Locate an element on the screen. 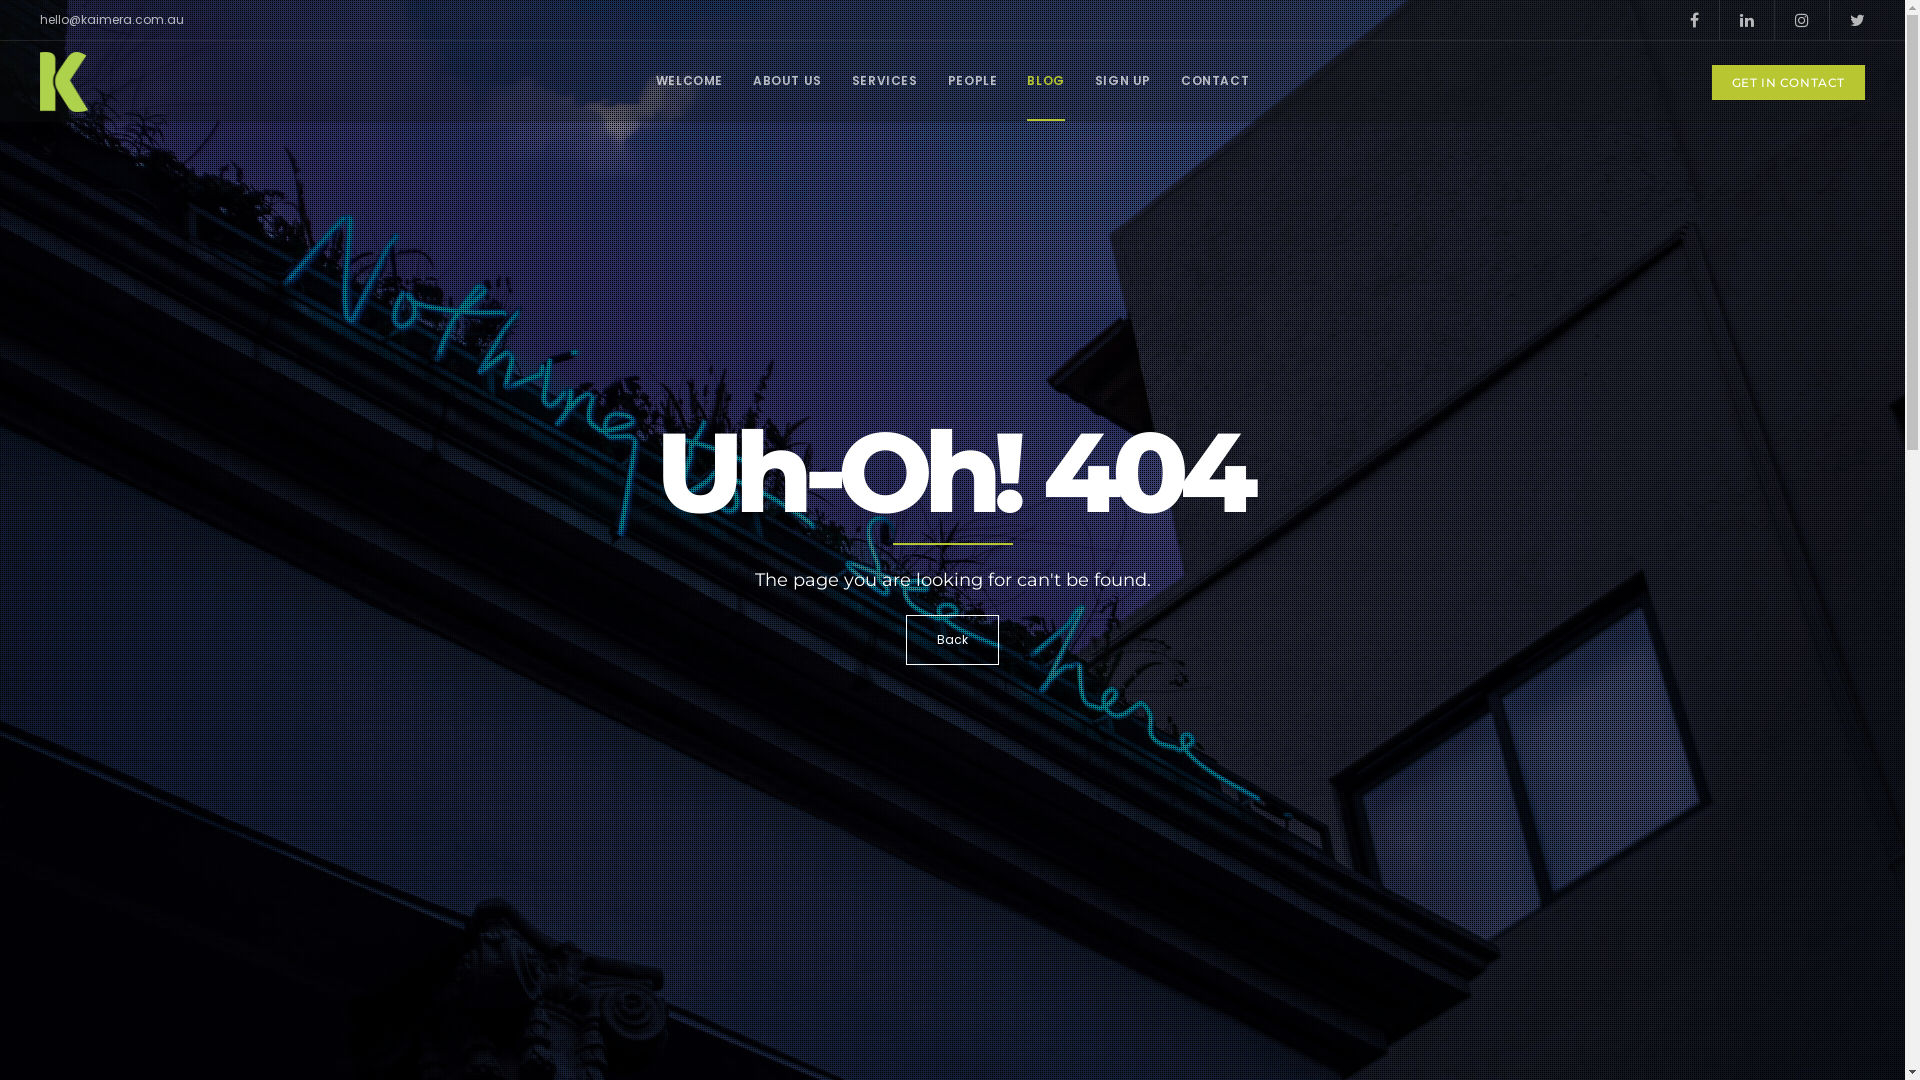  PEOPLE is located at coordinates (973, 81).